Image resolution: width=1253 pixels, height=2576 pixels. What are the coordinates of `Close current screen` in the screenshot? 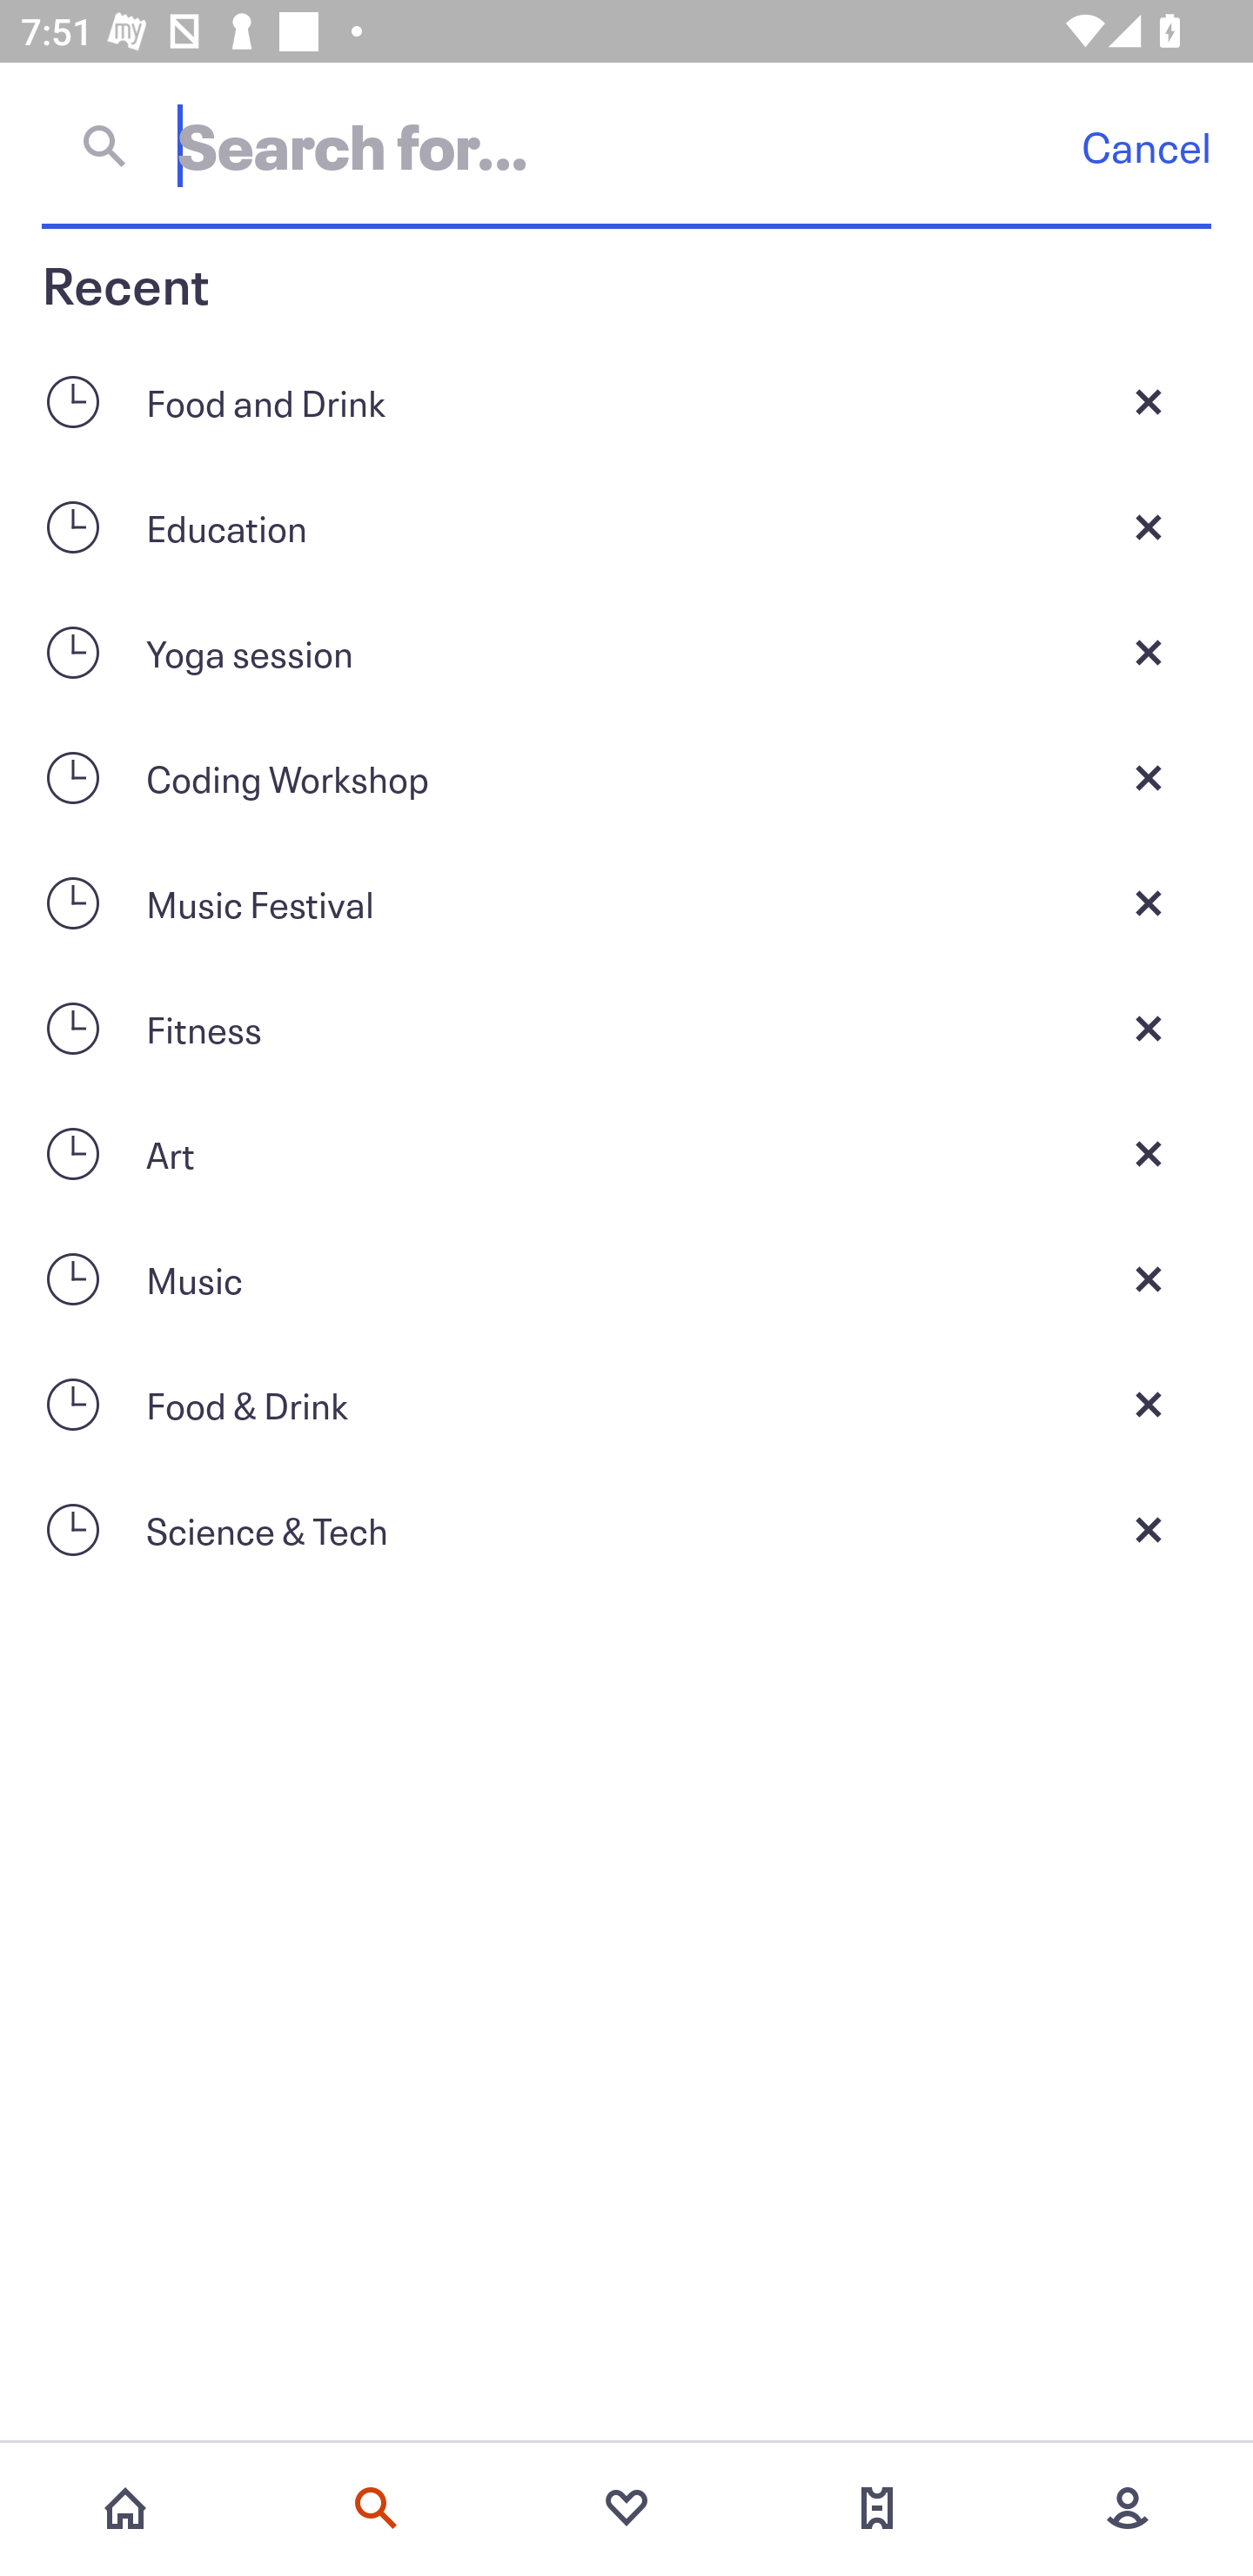 It's located at (1149, 526).